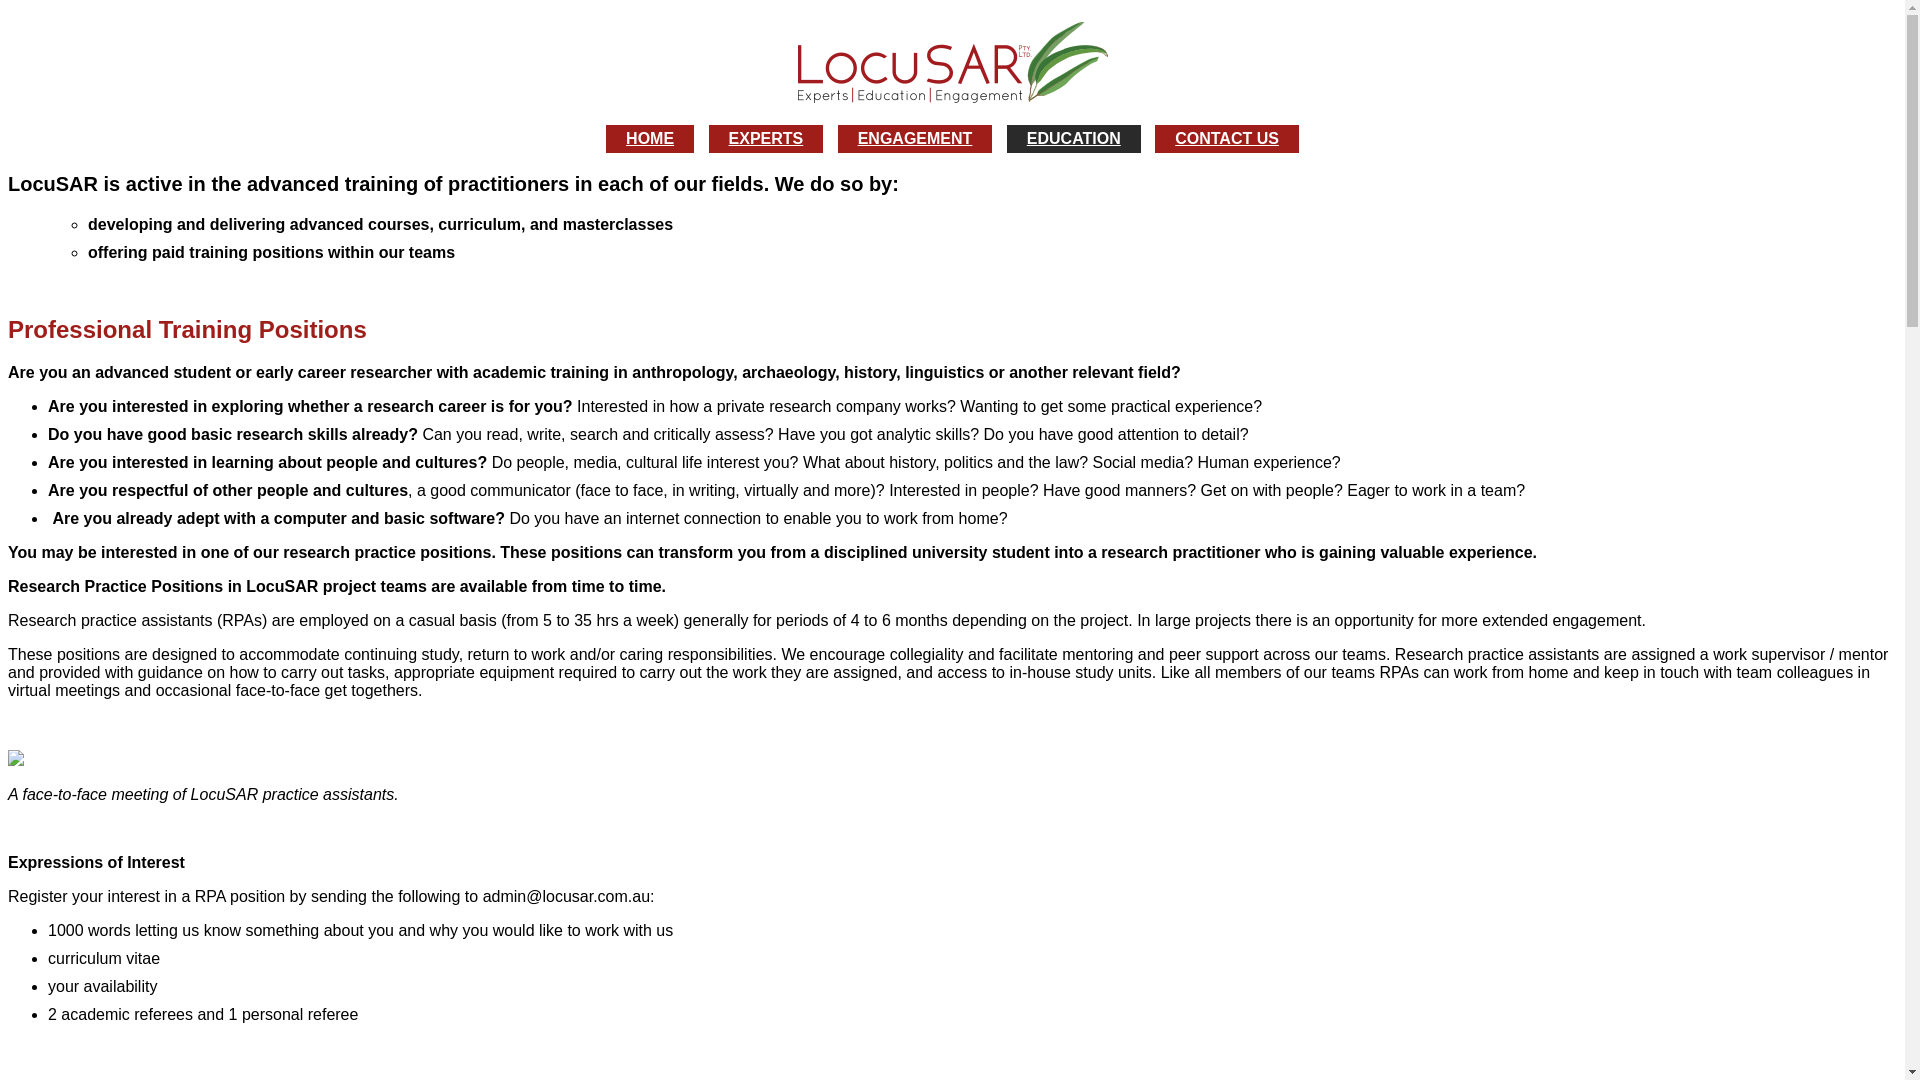 The image size is (1920, 1080). I want to click on ENGAGEMENT, so click(916, 139).